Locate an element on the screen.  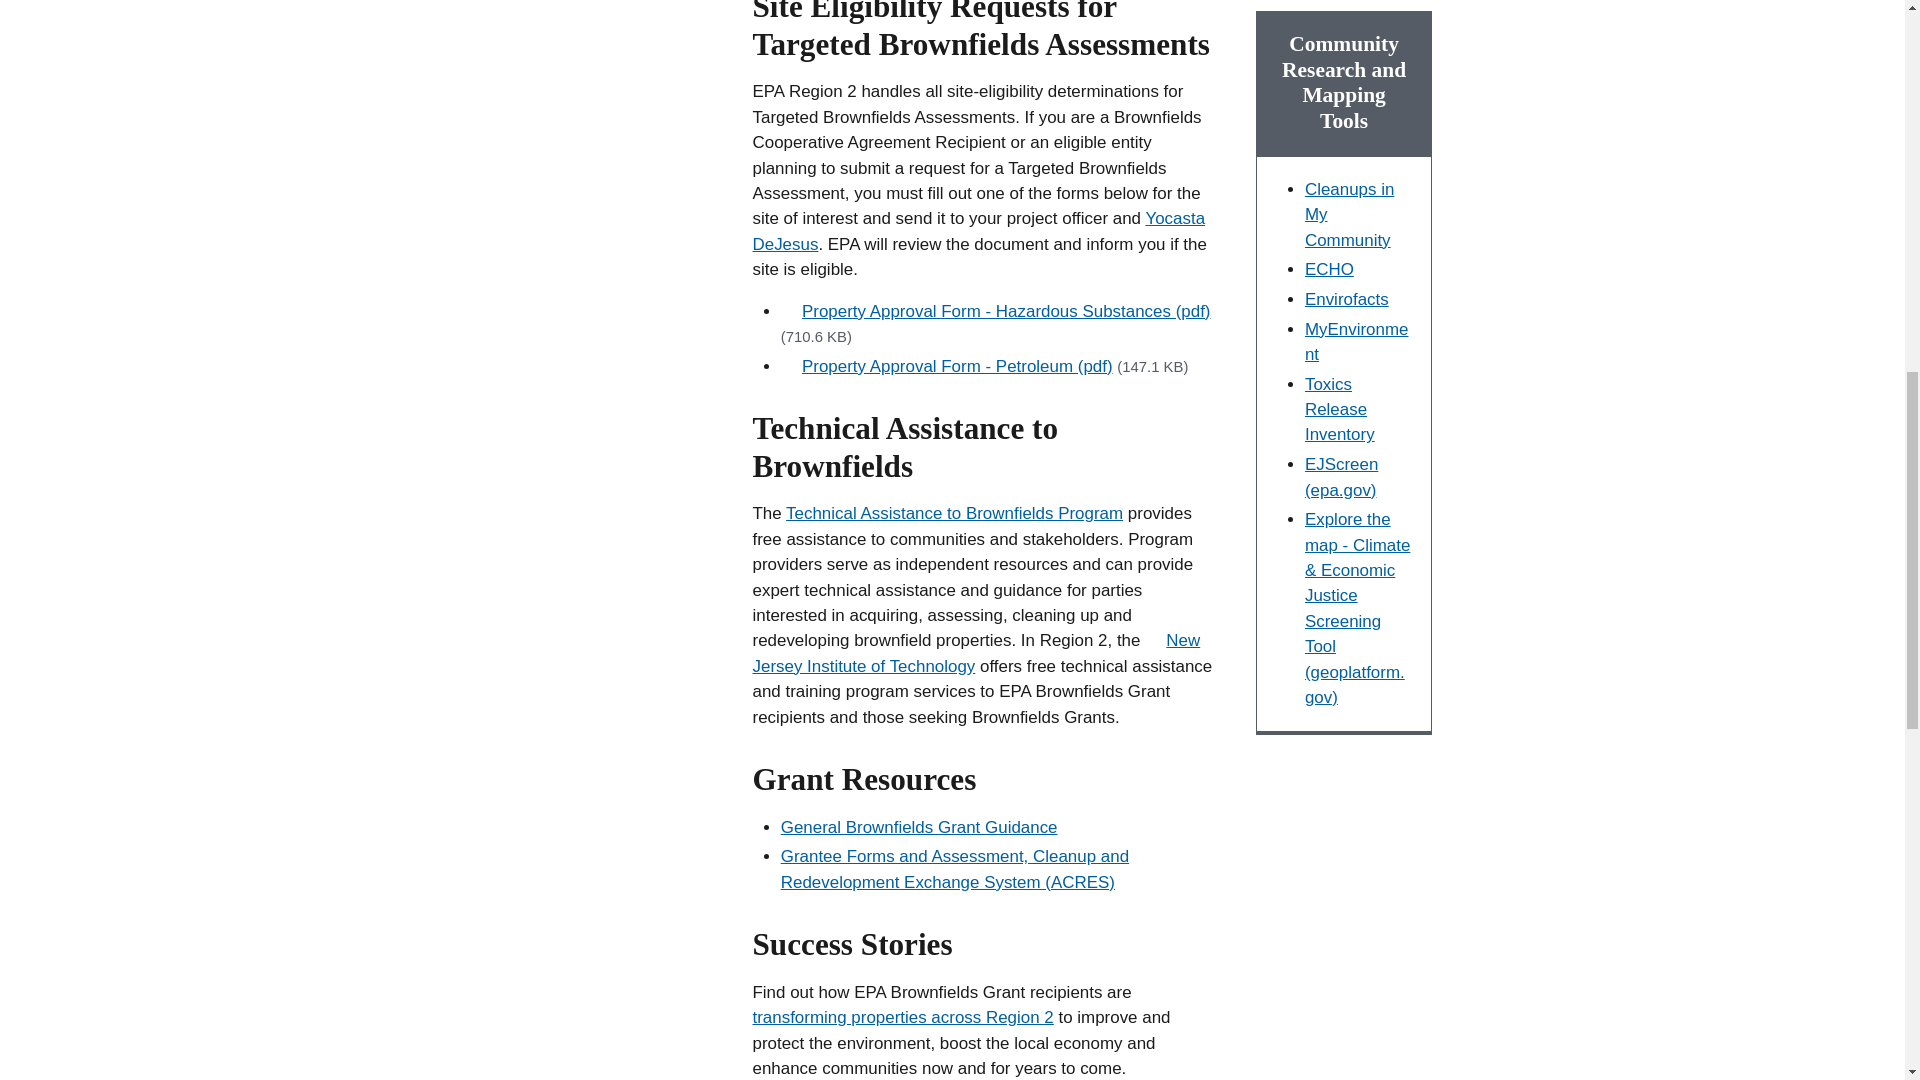
Envirofacts is located at coordinates (1346, 299).